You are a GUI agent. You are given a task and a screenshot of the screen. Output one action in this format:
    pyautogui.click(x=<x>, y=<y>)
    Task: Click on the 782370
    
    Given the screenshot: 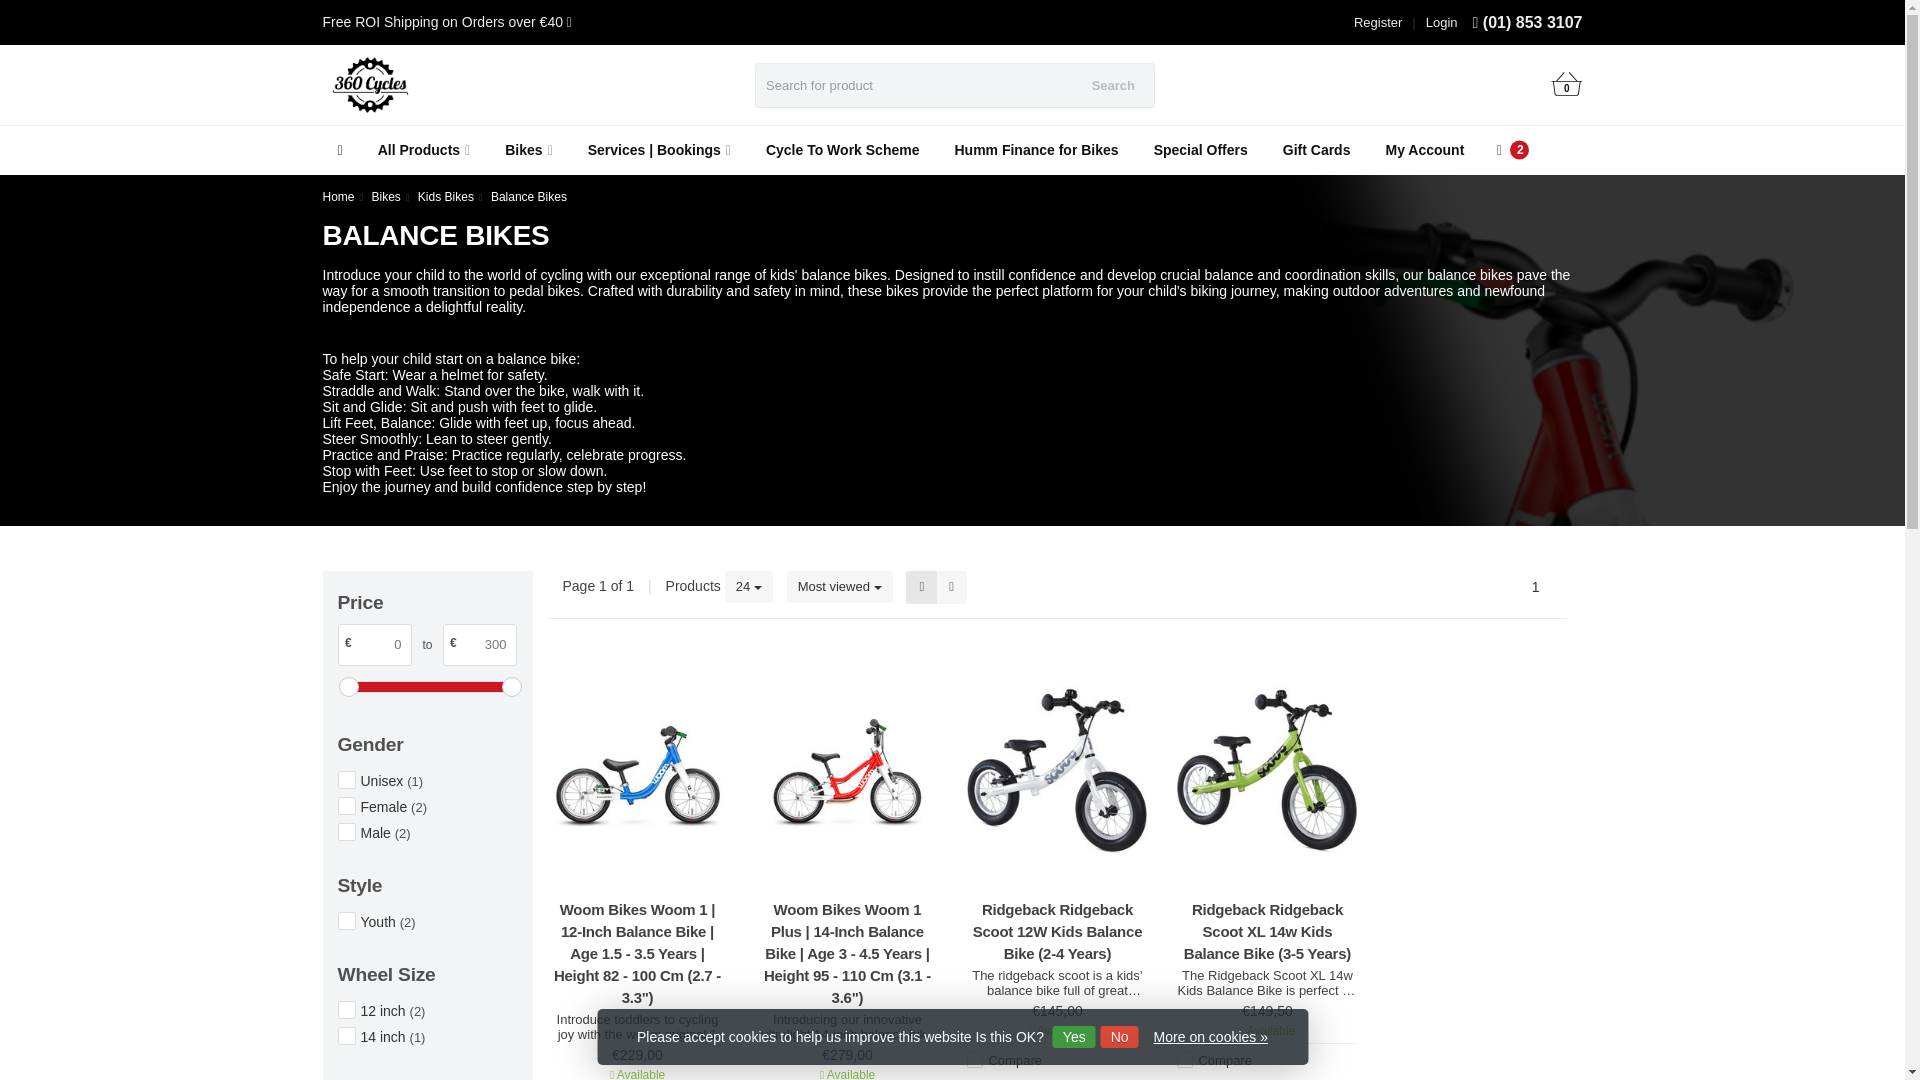 What is the action you would take?
    pyautogui.click(x=346, y=1036)
    